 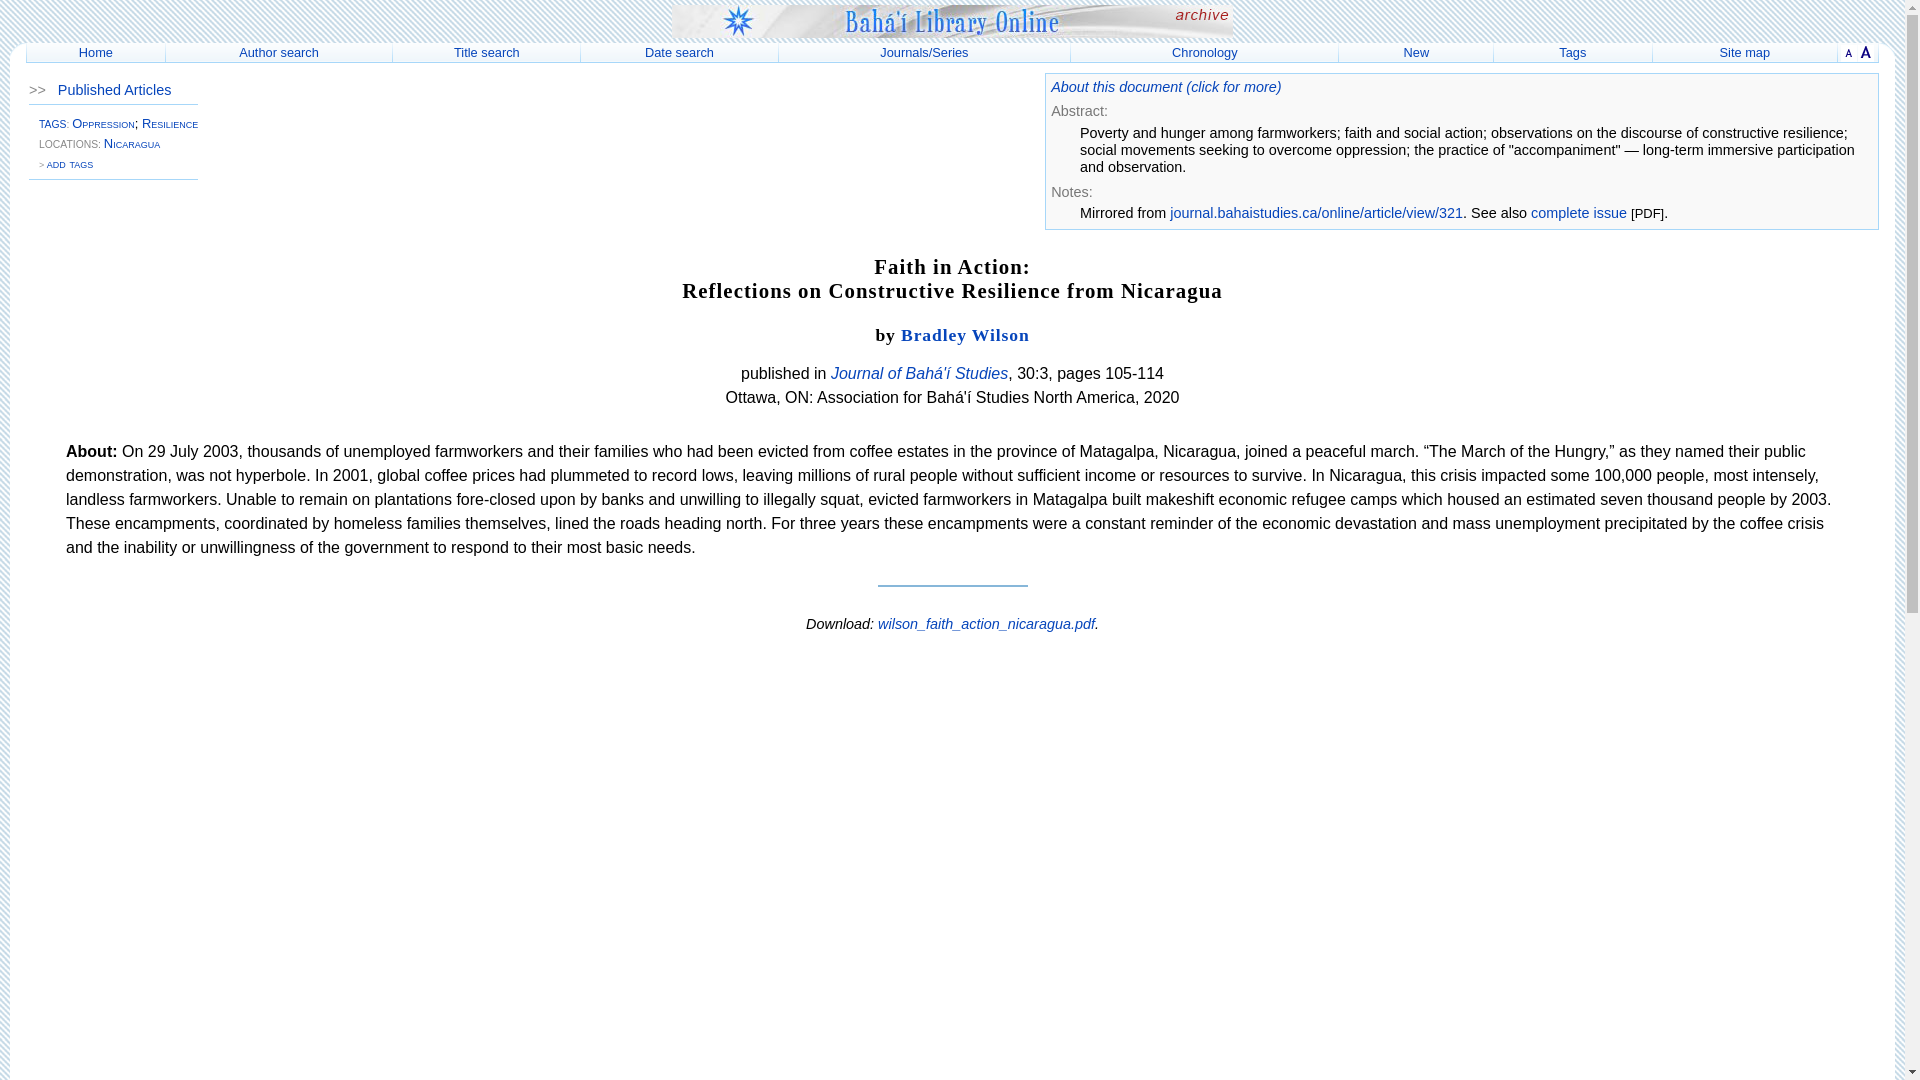 I want to click on Bradley Wilson, so click(x=964, y=334).